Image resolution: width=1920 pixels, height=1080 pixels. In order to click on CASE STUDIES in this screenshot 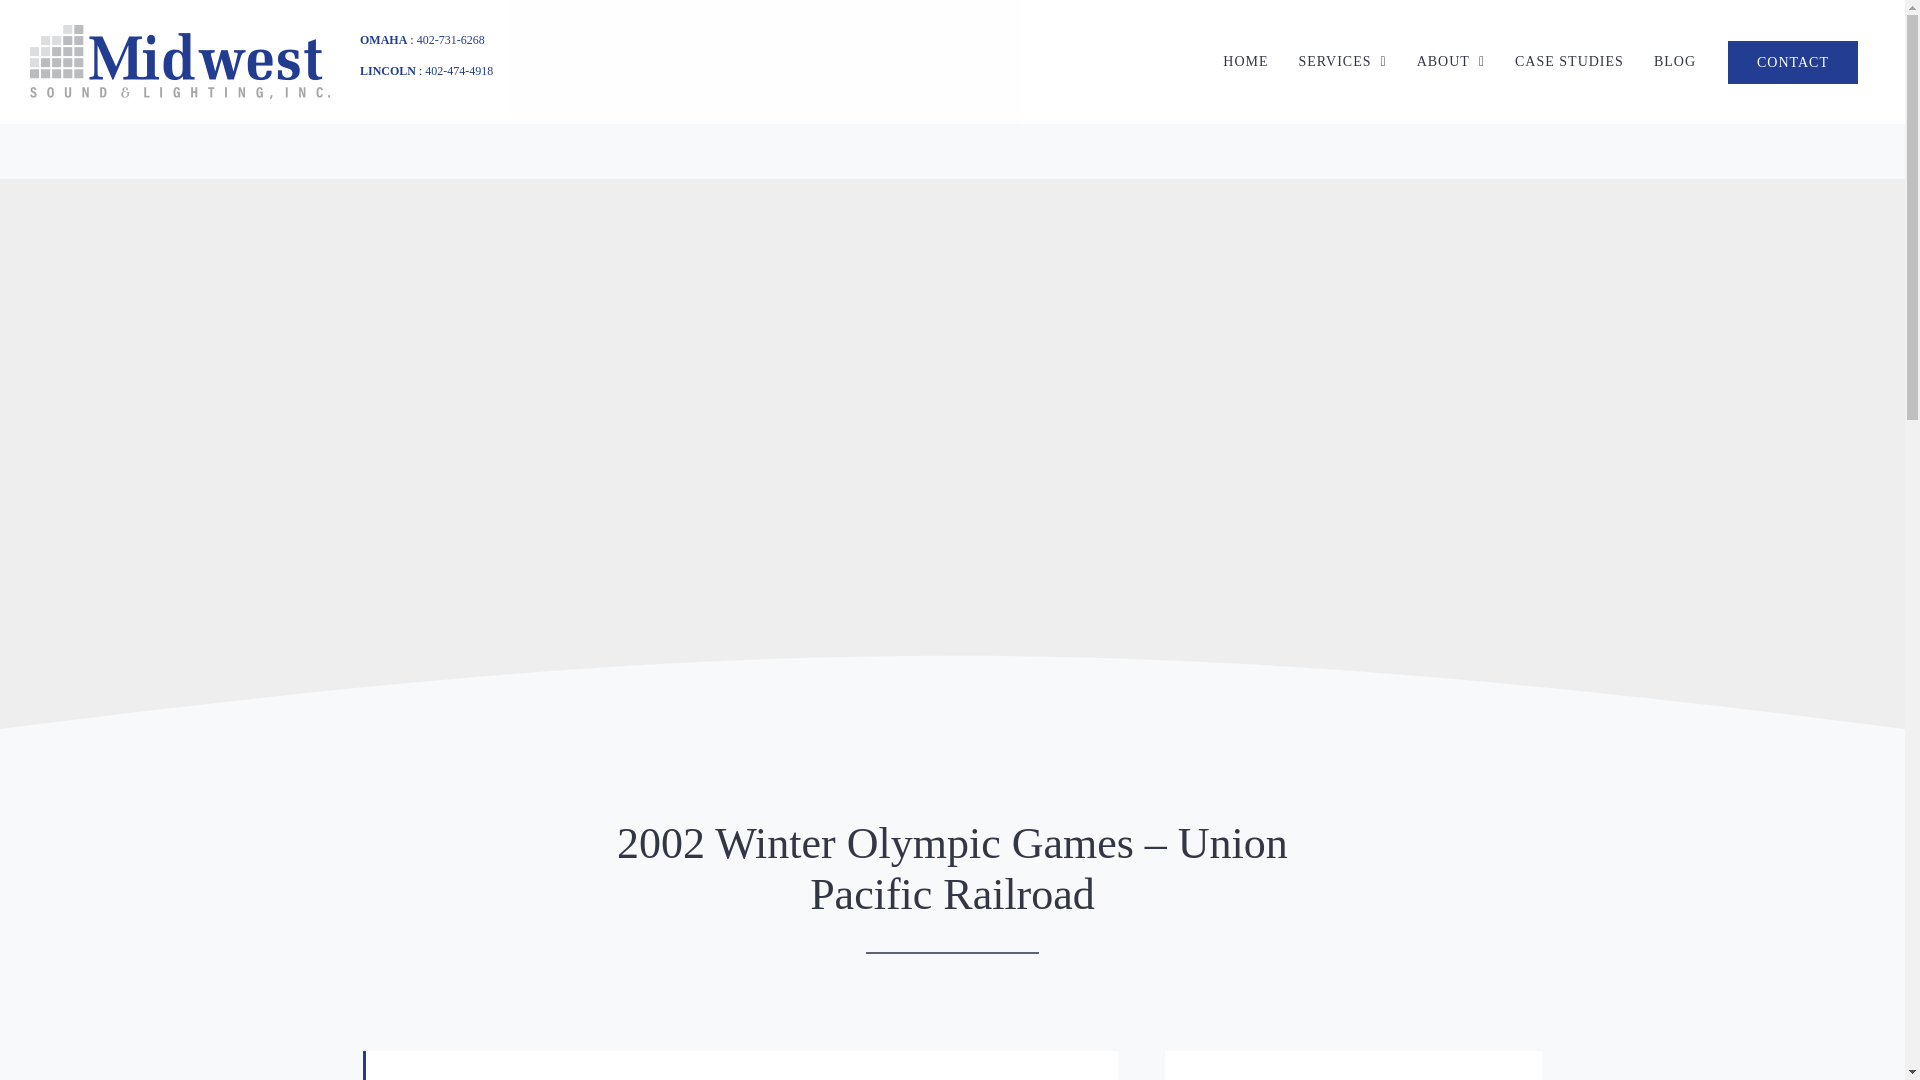, I will do `click(1569, 62)`.